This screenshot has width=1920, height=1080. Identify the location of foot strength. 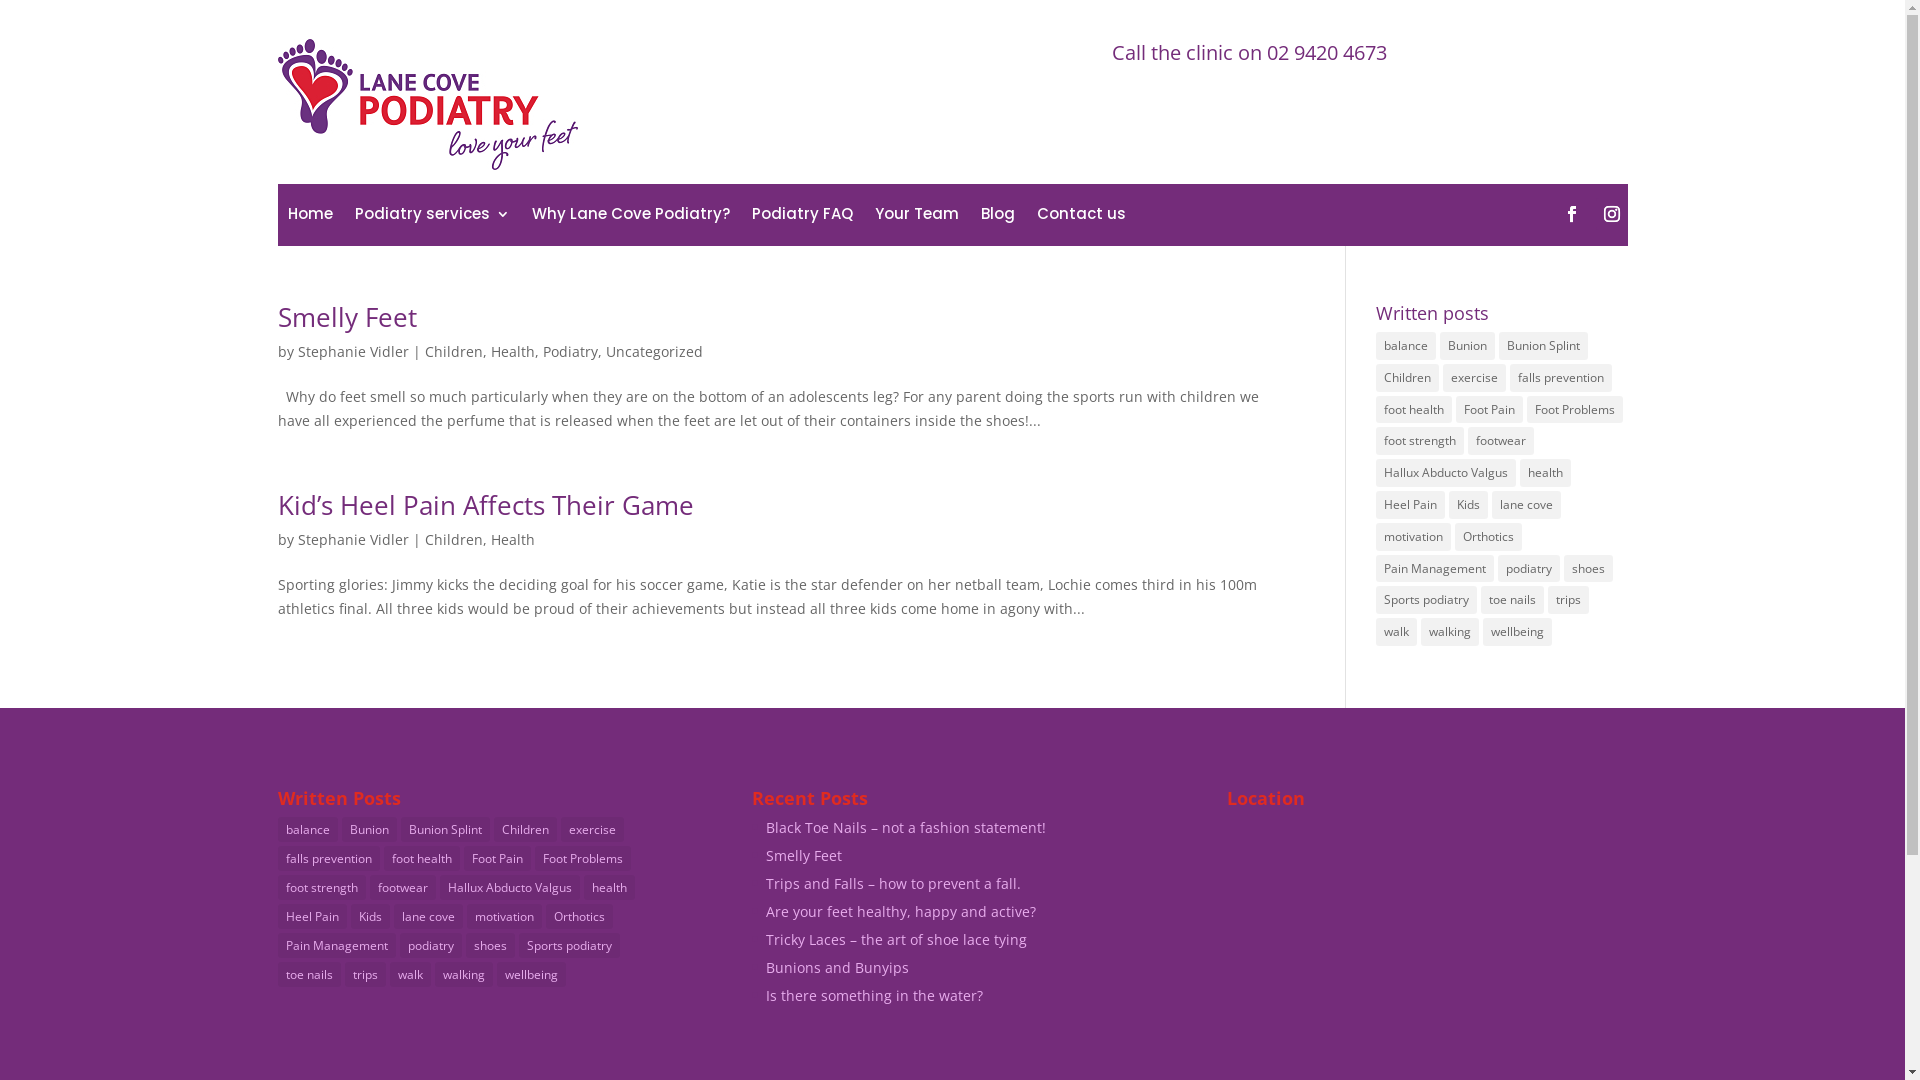
(322, 888).